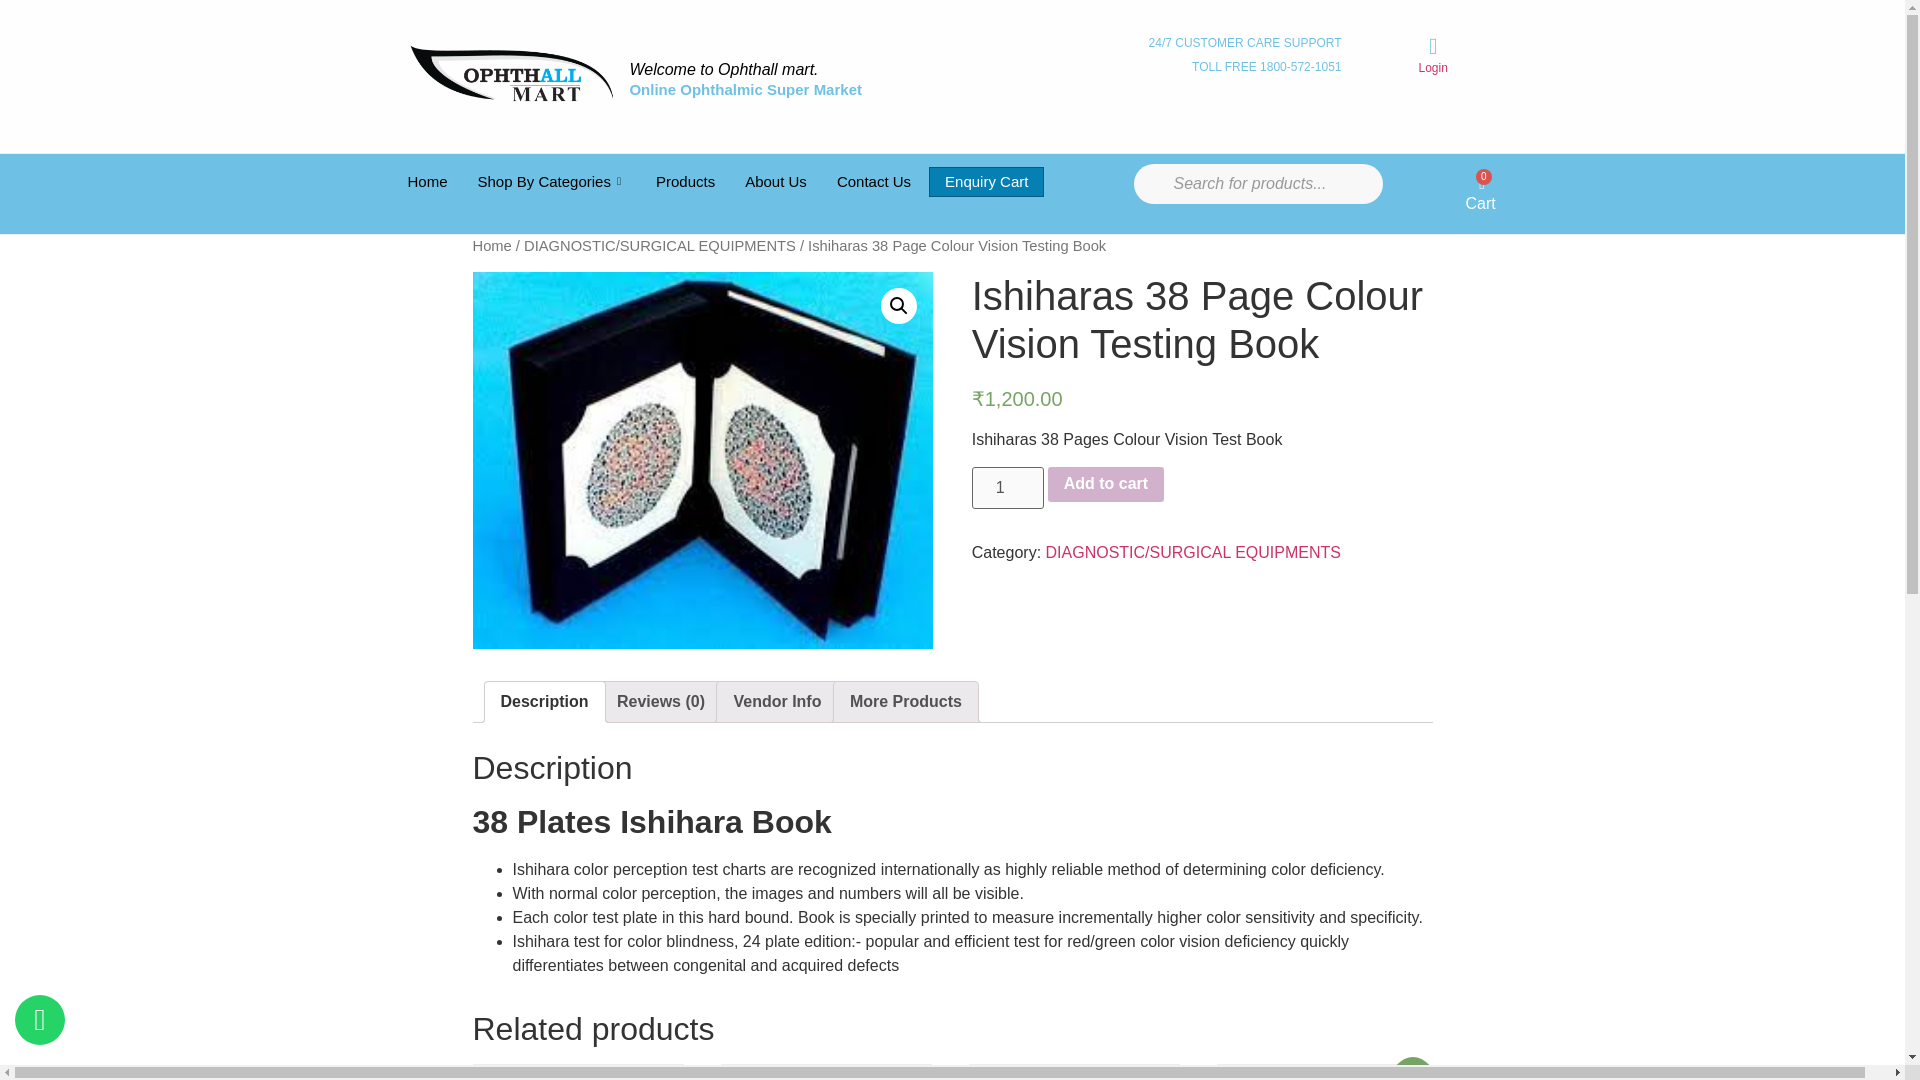  I want to click on 1, so click(1008, 487).